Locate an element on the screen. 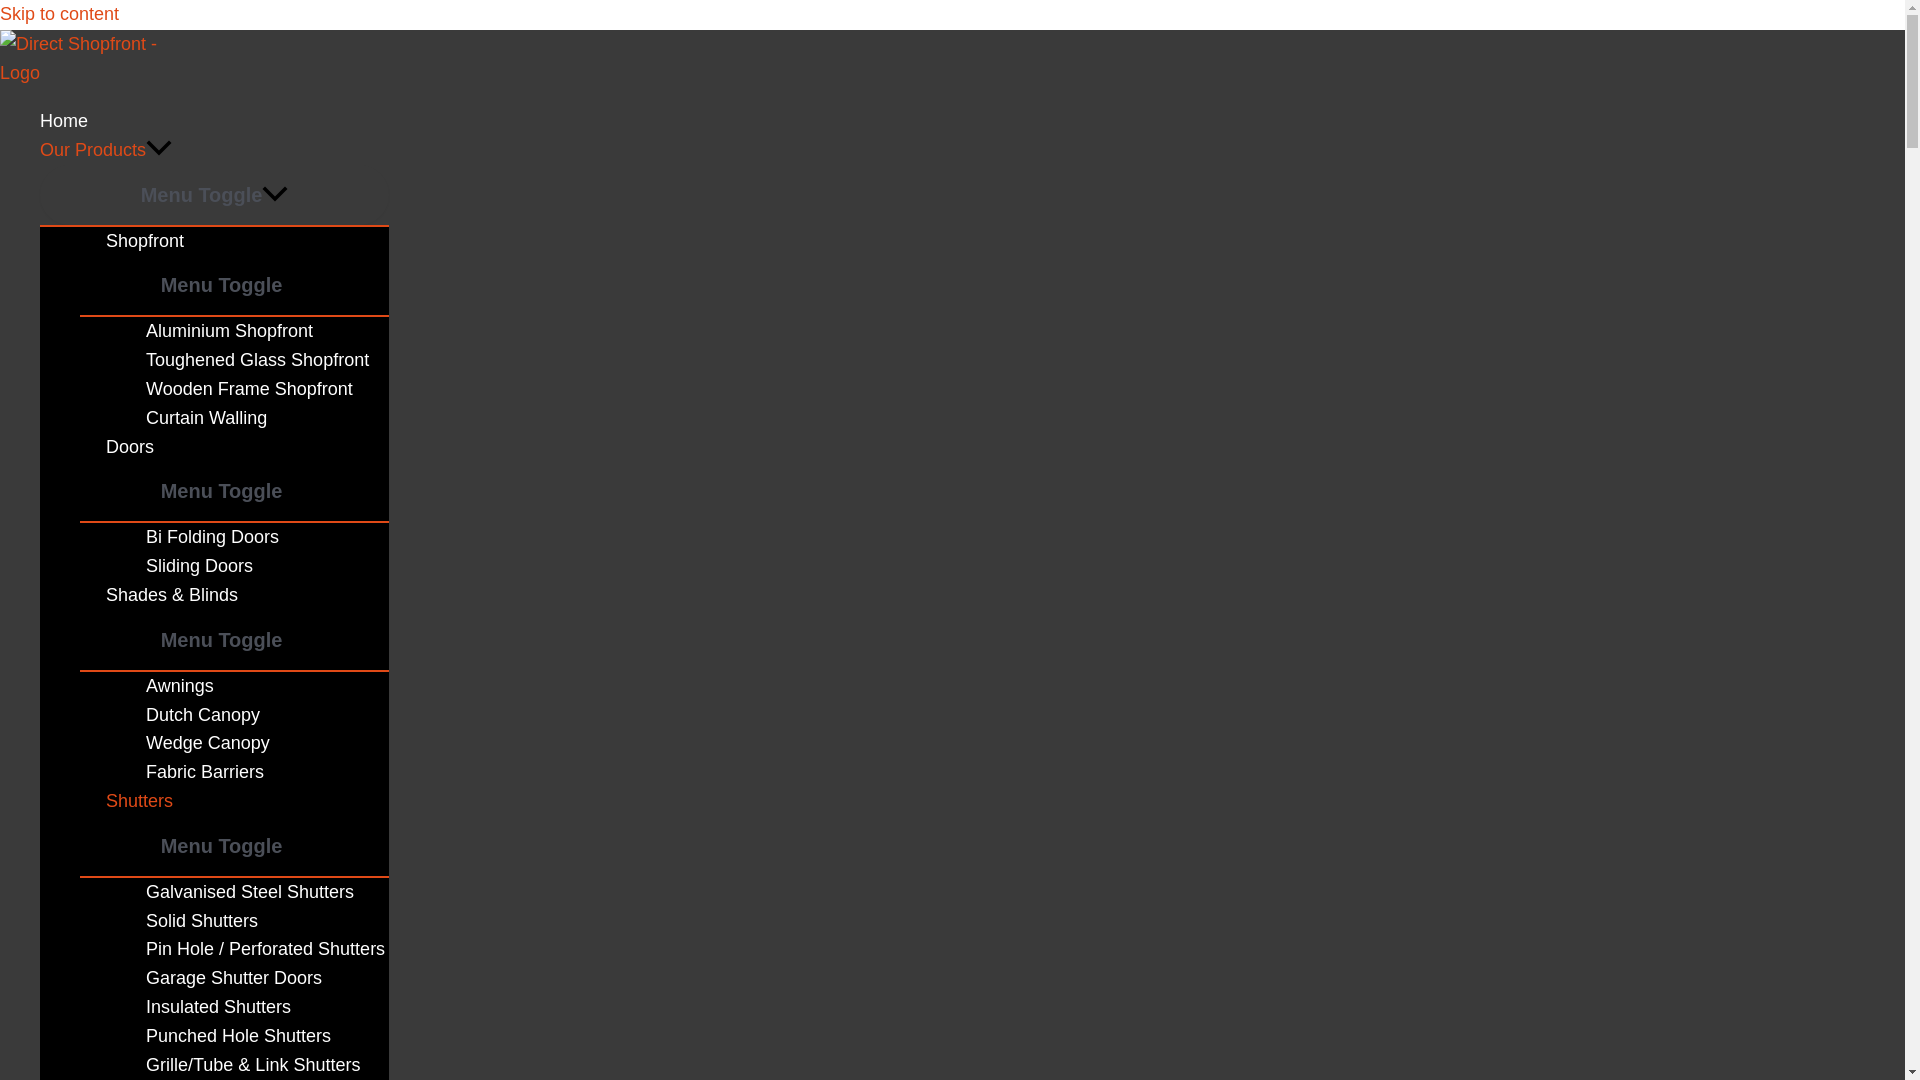 The width and height of the screenshot is (1920, 1080). Shutters is located at coordinates (234, 802).